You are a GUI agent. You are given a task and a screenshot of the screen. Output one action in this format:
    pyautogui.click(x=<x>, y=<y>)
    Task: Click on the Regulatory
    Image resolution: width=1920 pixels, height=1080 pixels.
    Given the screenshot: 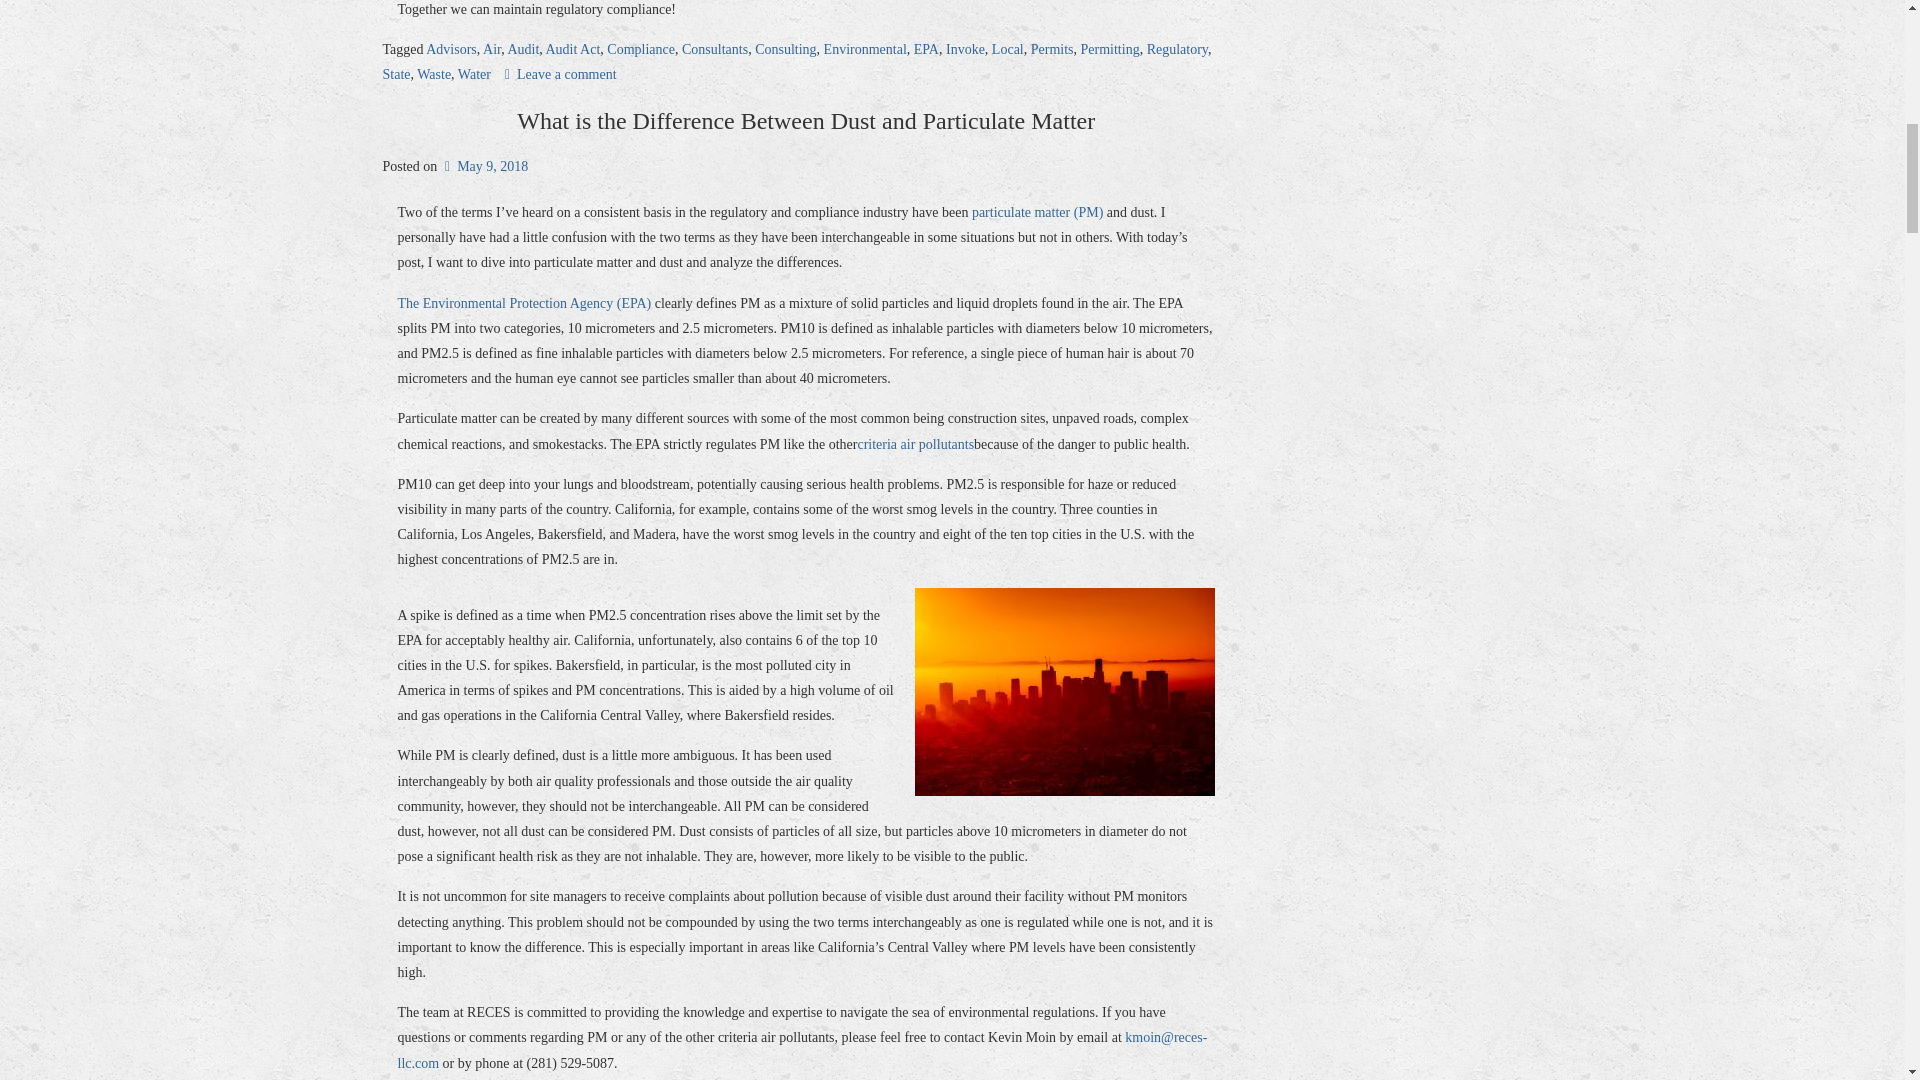 What is the action you would take?
    pyautogui.click(x=1176, y=50)
    